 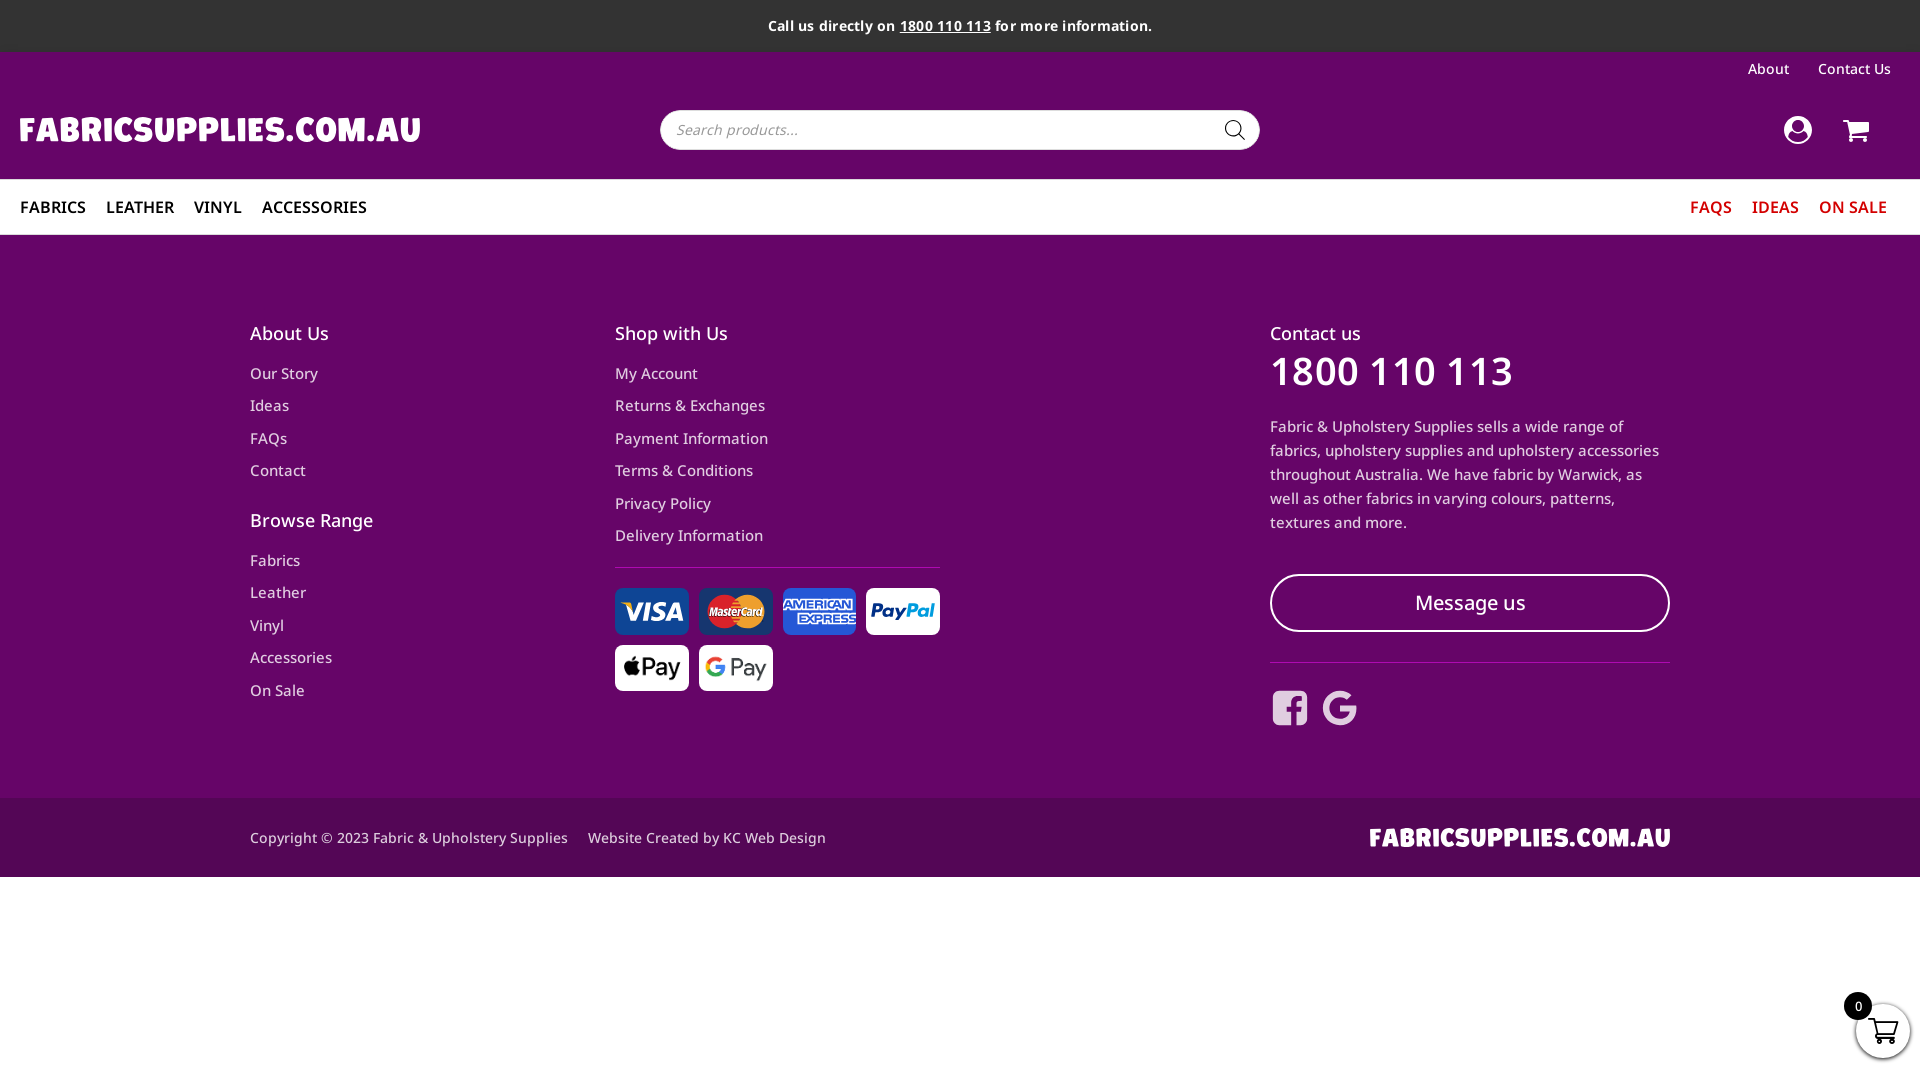 I want to click on Fabrics, so click(x=275, y=560).